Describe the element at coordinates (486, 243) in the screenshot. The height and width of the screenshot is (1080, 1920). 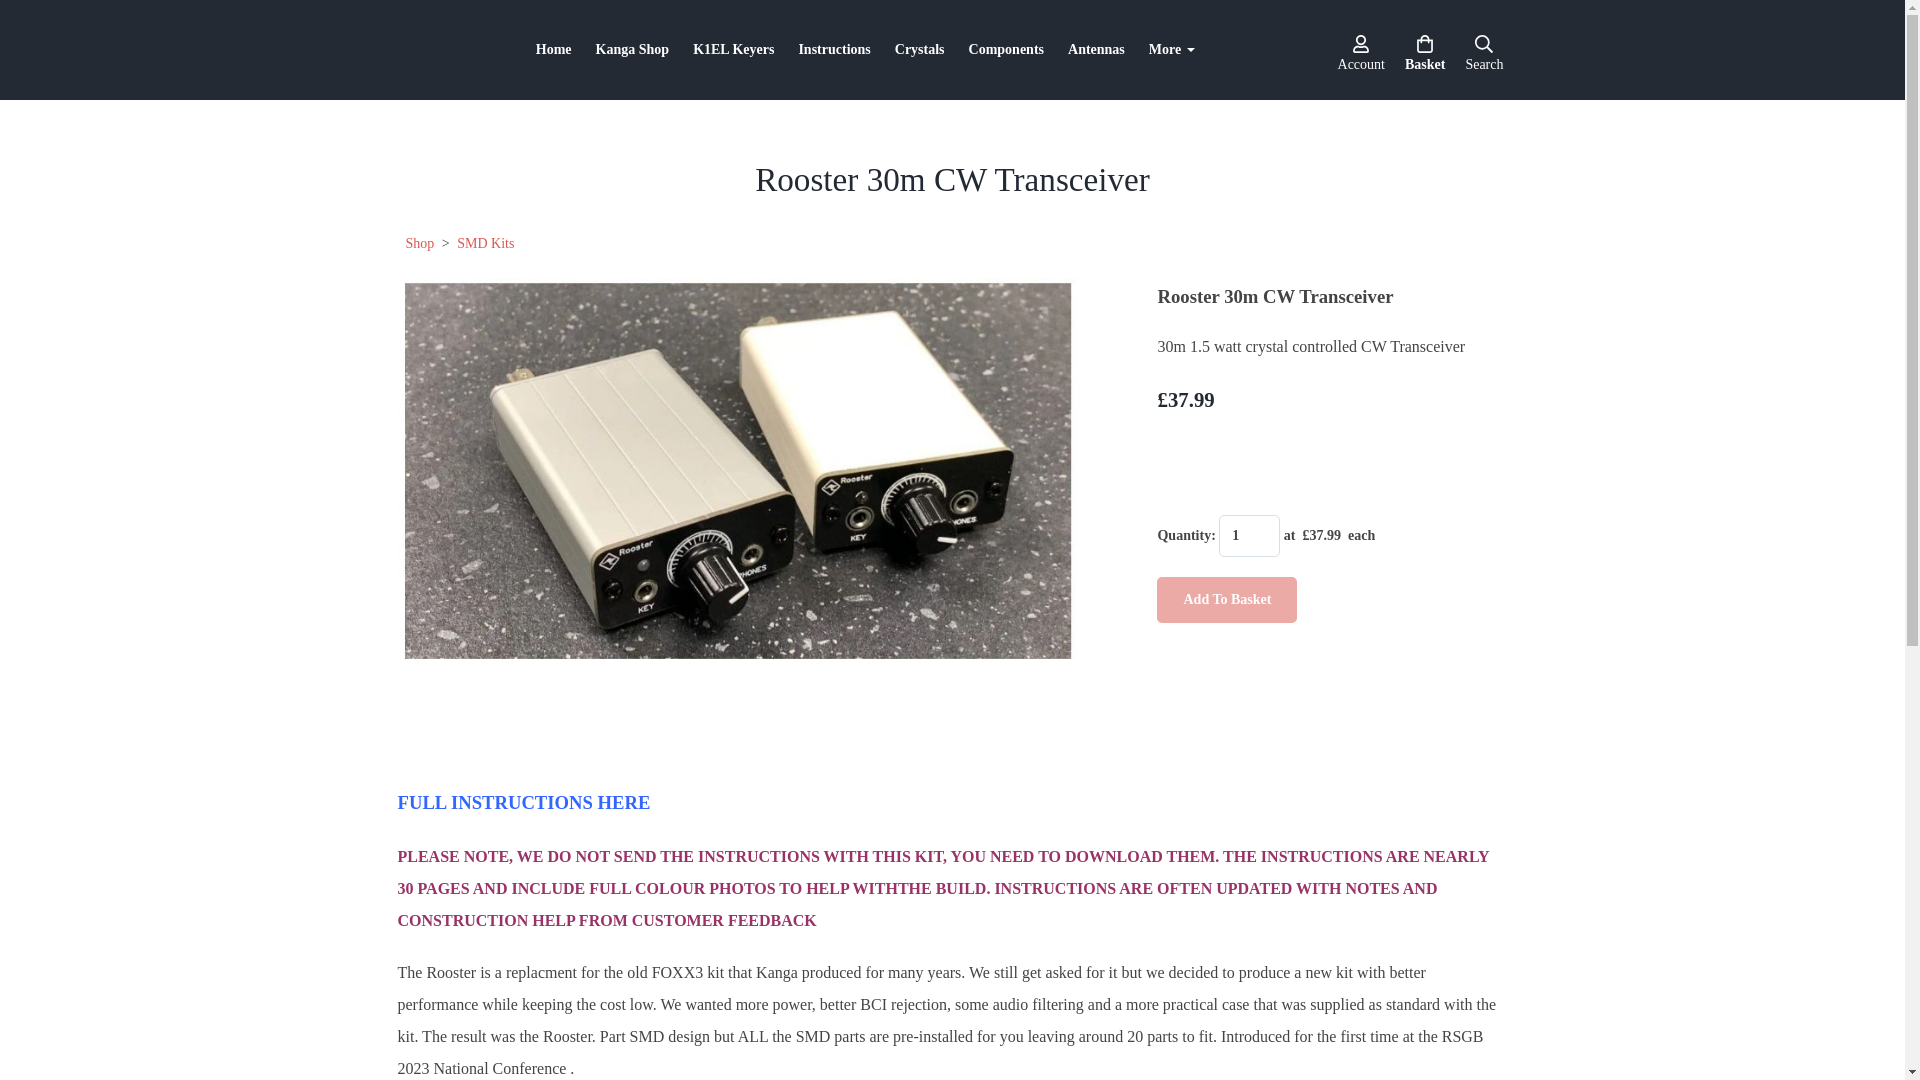
I see `SMD Kits` at that location.